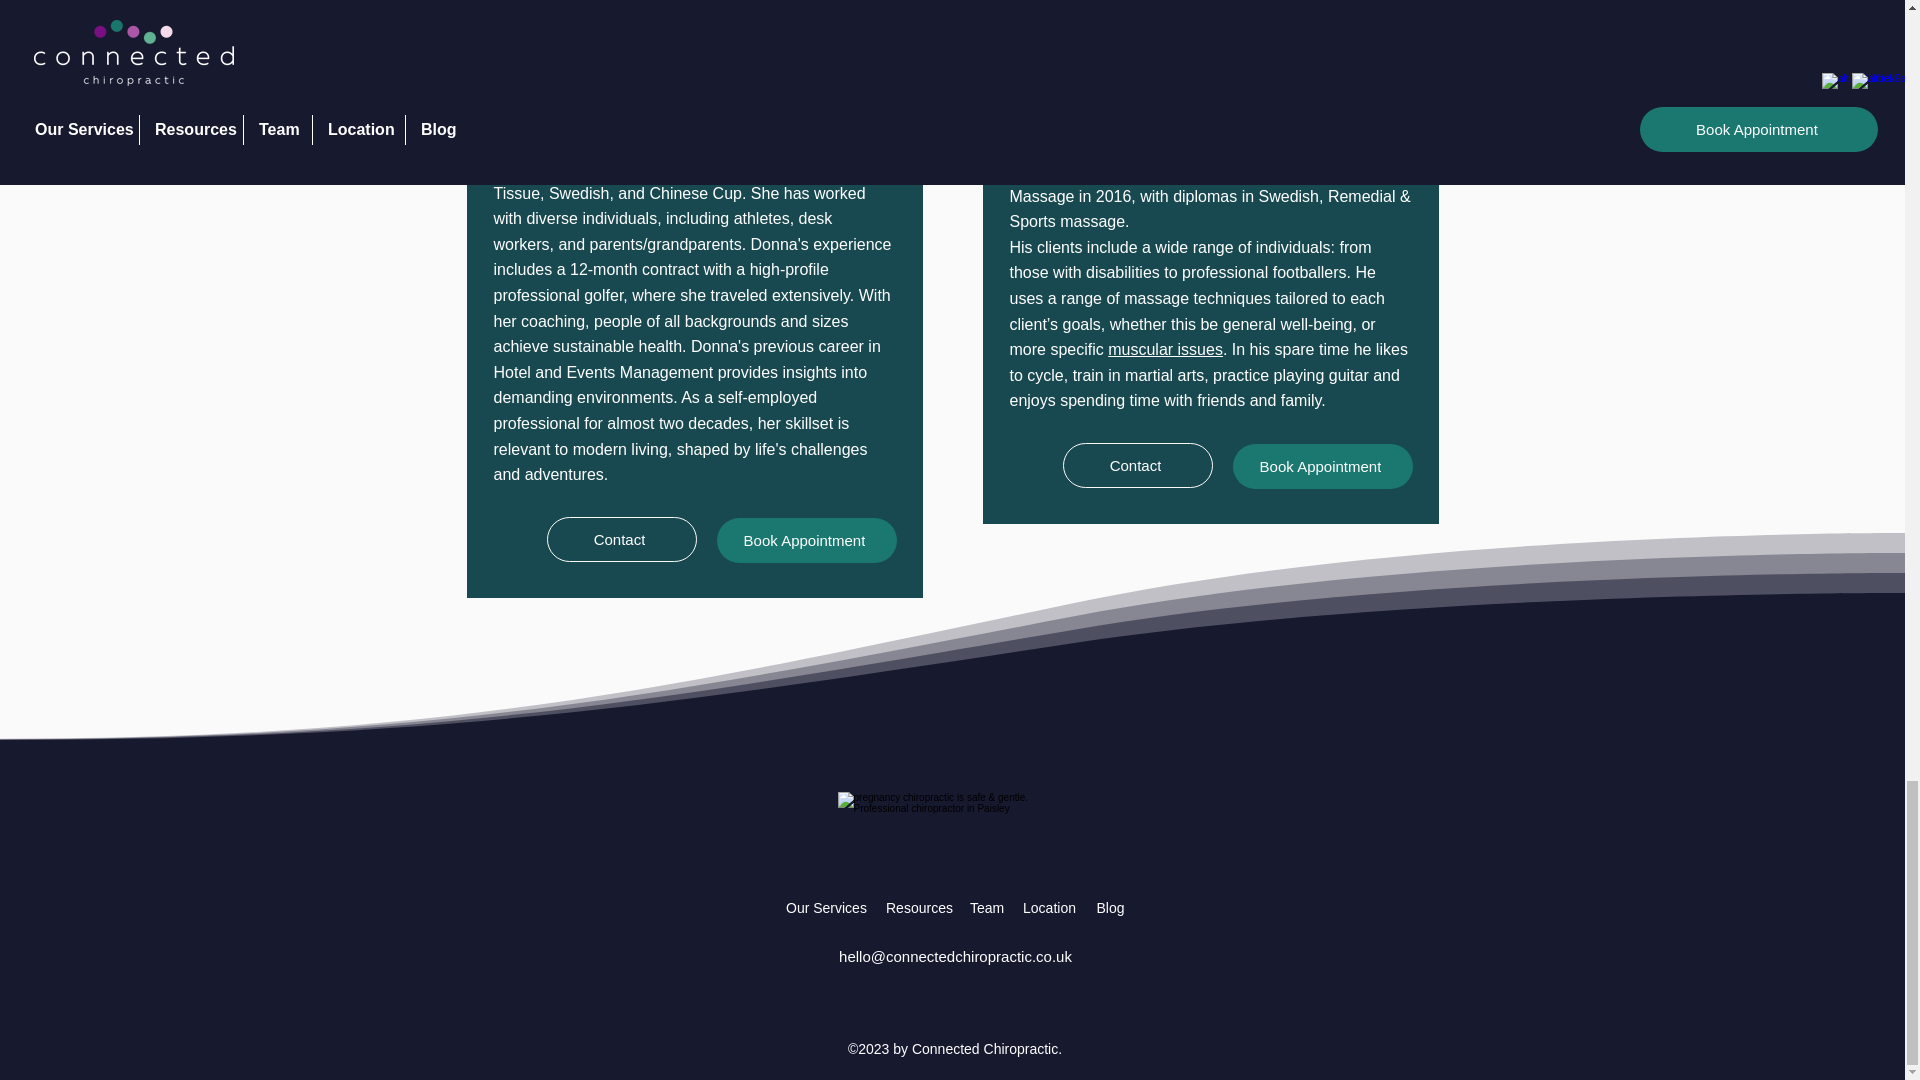 The width and height of the screenshot is (1920, 1080). I want to click on muscular issues, so click(1165, 349).